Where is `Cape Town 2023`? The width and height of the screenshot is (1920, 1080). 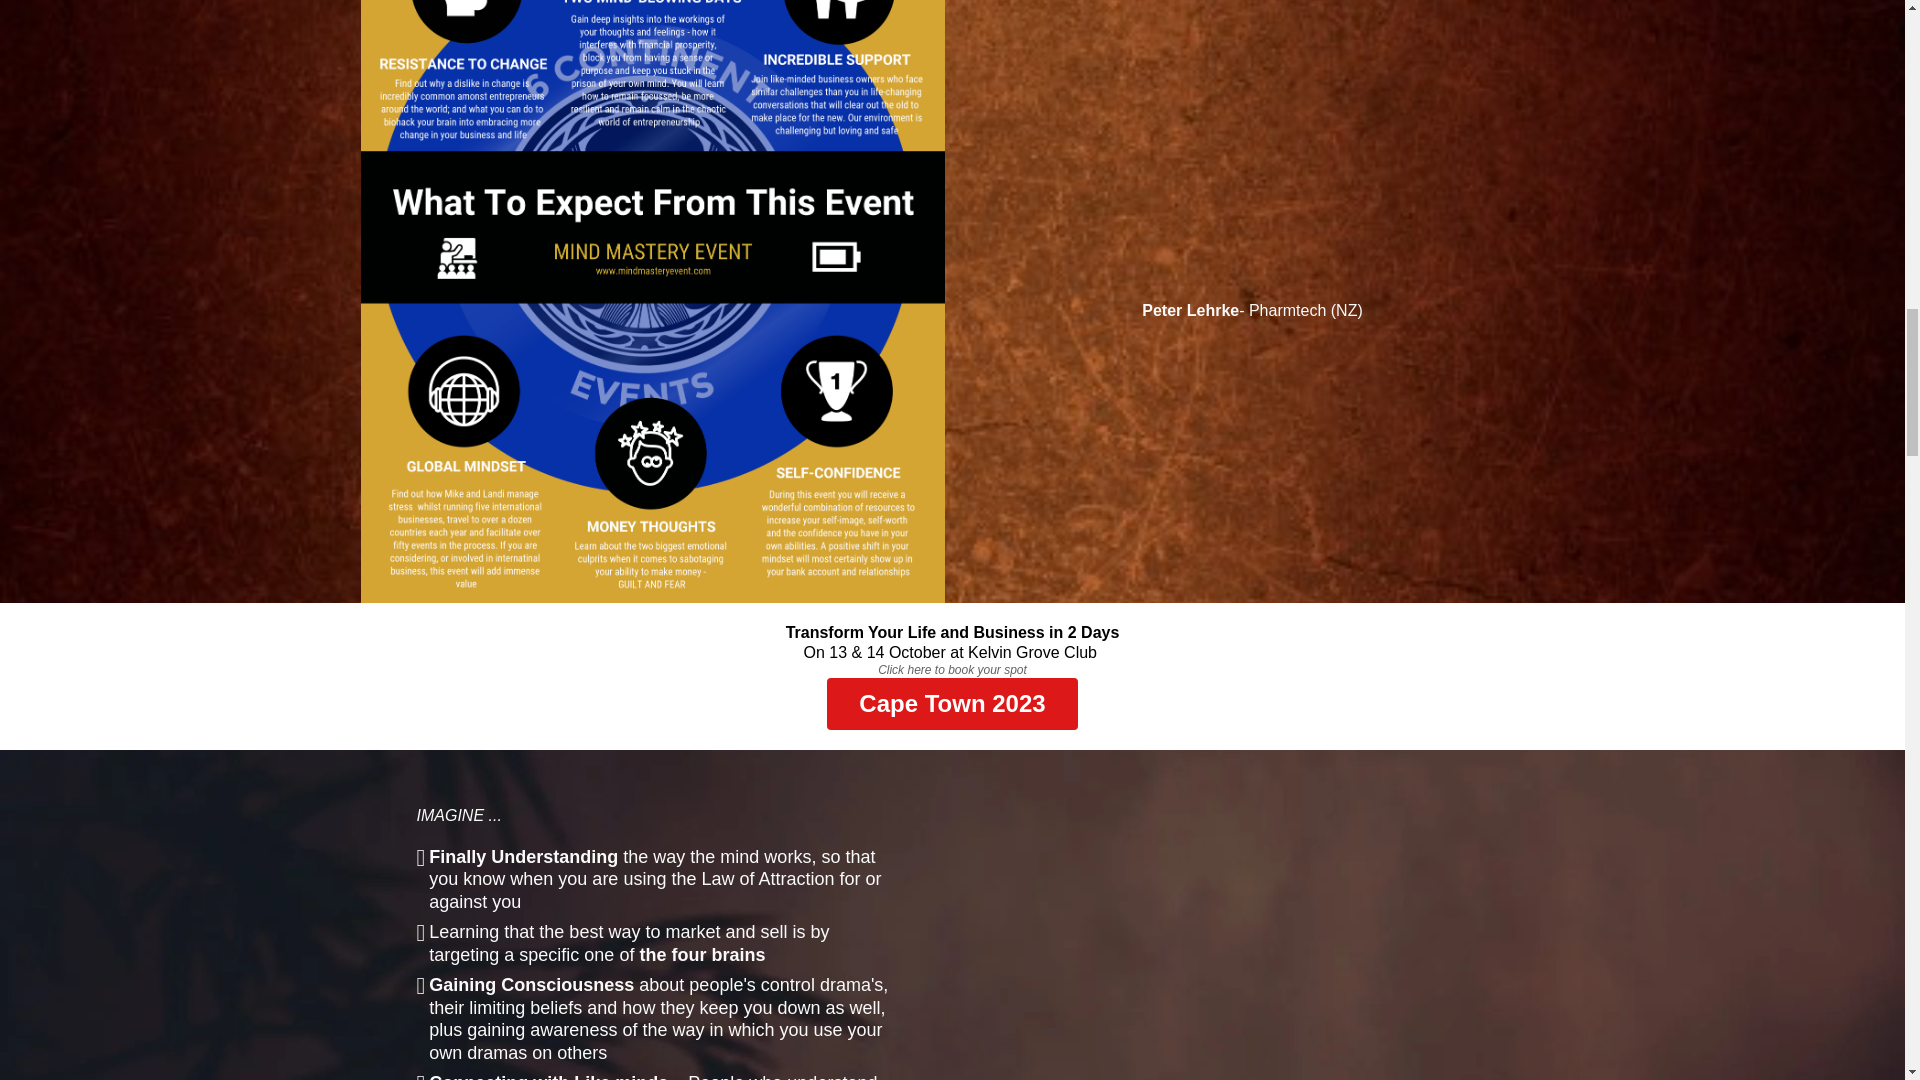
Cape Town 2023 is located at coordinates (952, 704).